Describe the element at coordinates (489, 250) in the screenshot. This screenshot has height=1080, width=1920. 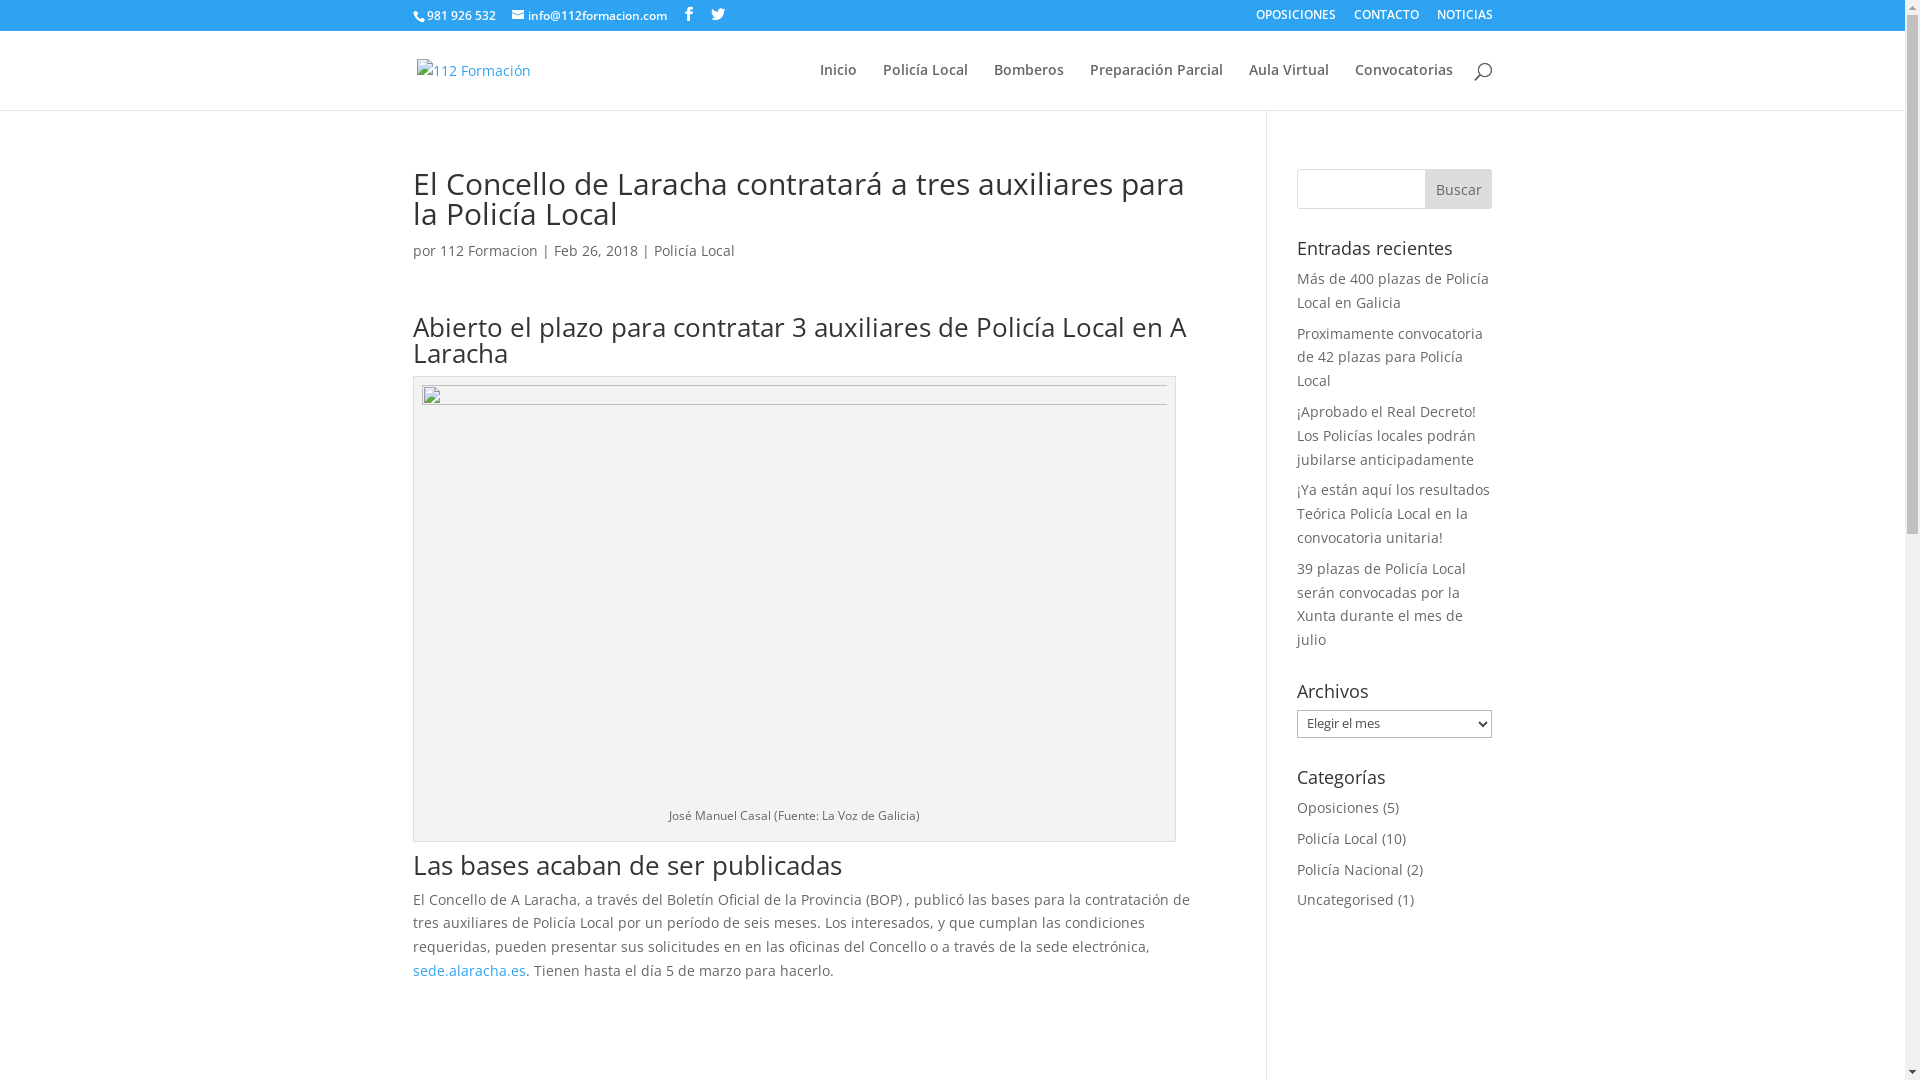
I see `112 Formacion` at that location.